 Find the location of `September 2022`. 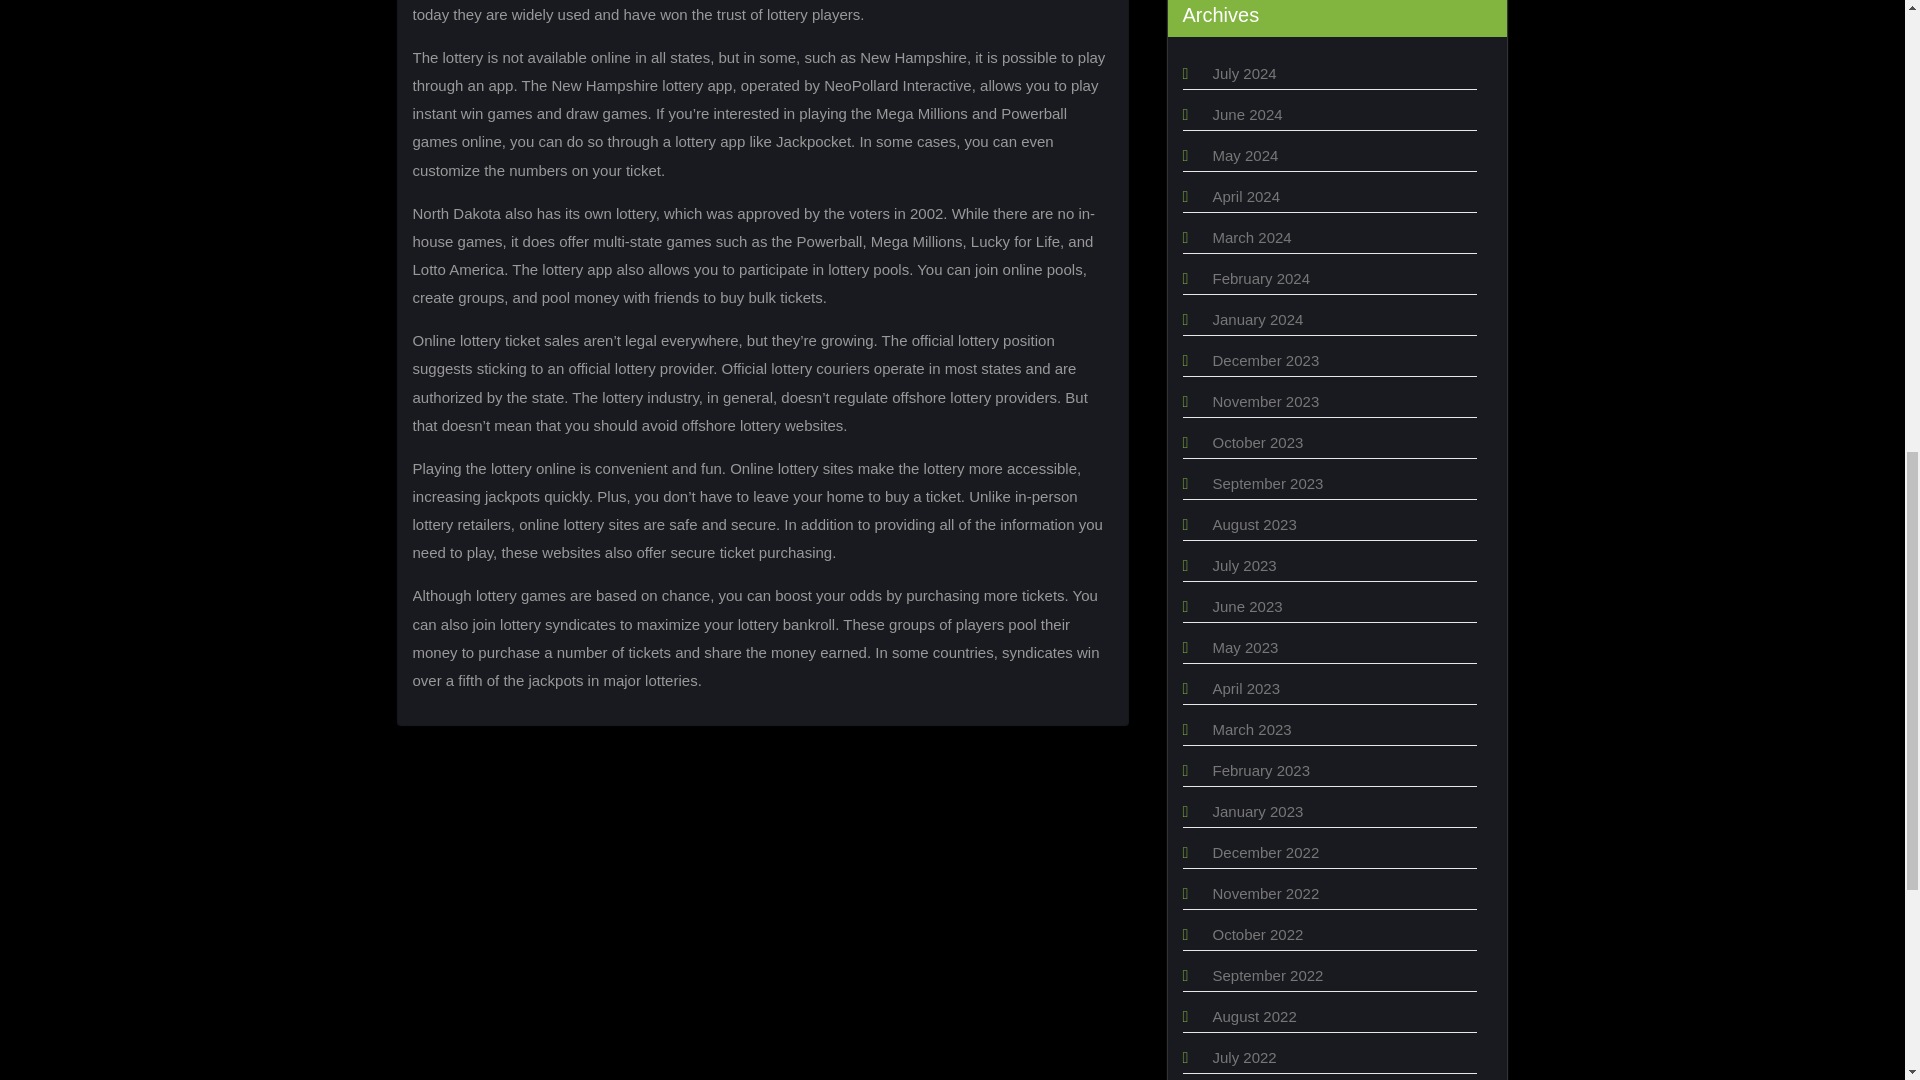

September 2022 is located at coordinates (1266, 974).